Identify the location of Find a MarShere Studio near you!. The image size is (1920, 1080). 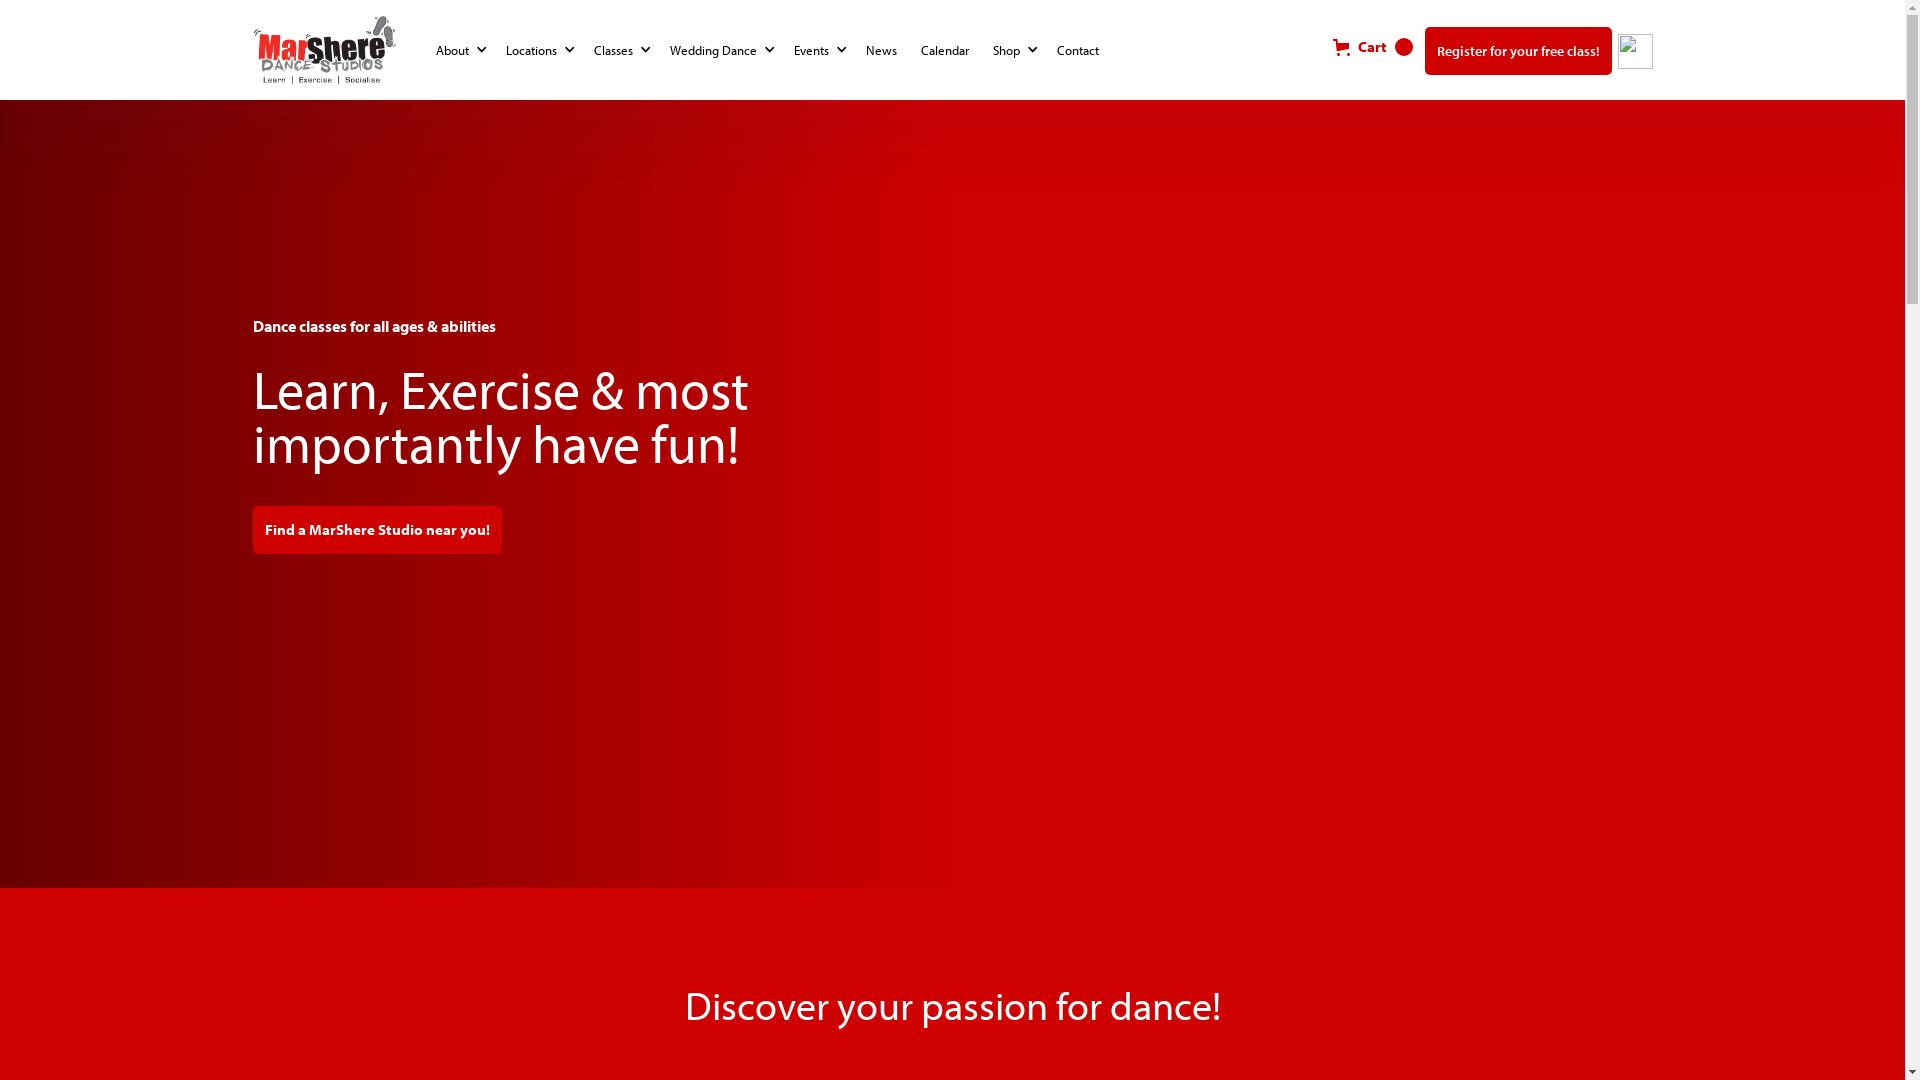
(376, 530).